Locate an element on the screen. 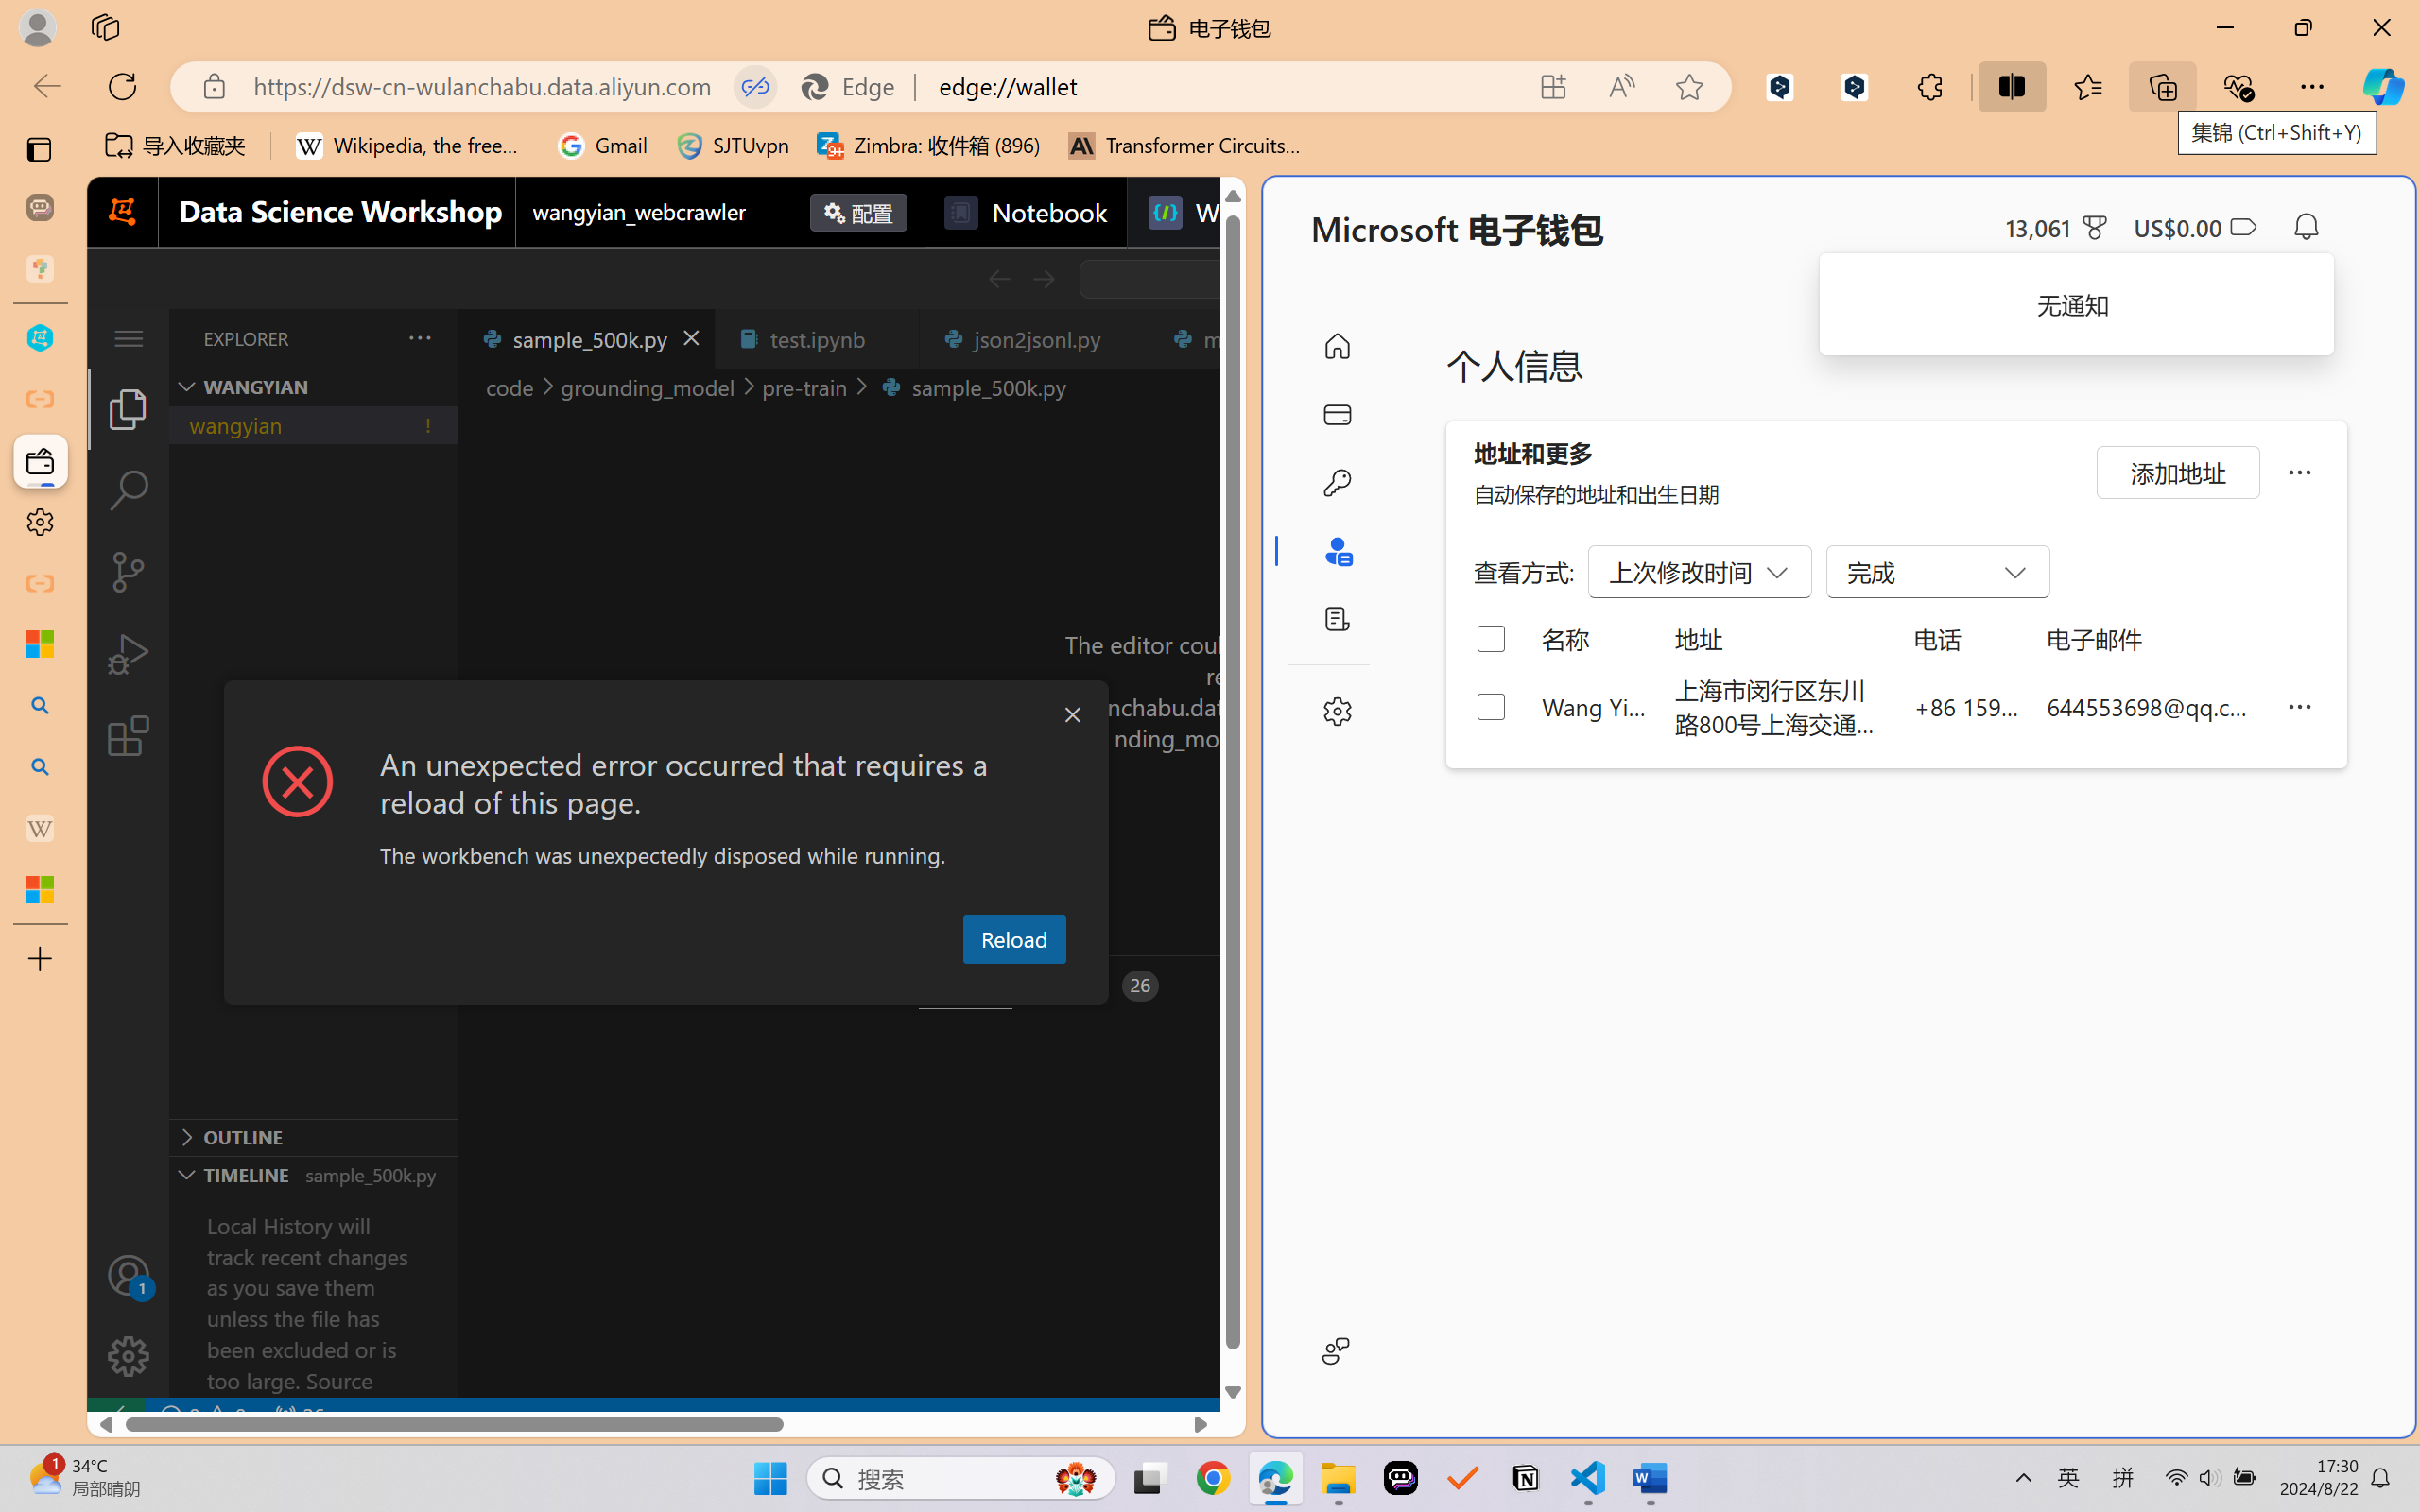 The width and height of the screenshot is (2420, 1512). Run and Debug (Ctrl+Shift+D) is located at coordinates (129, 654).